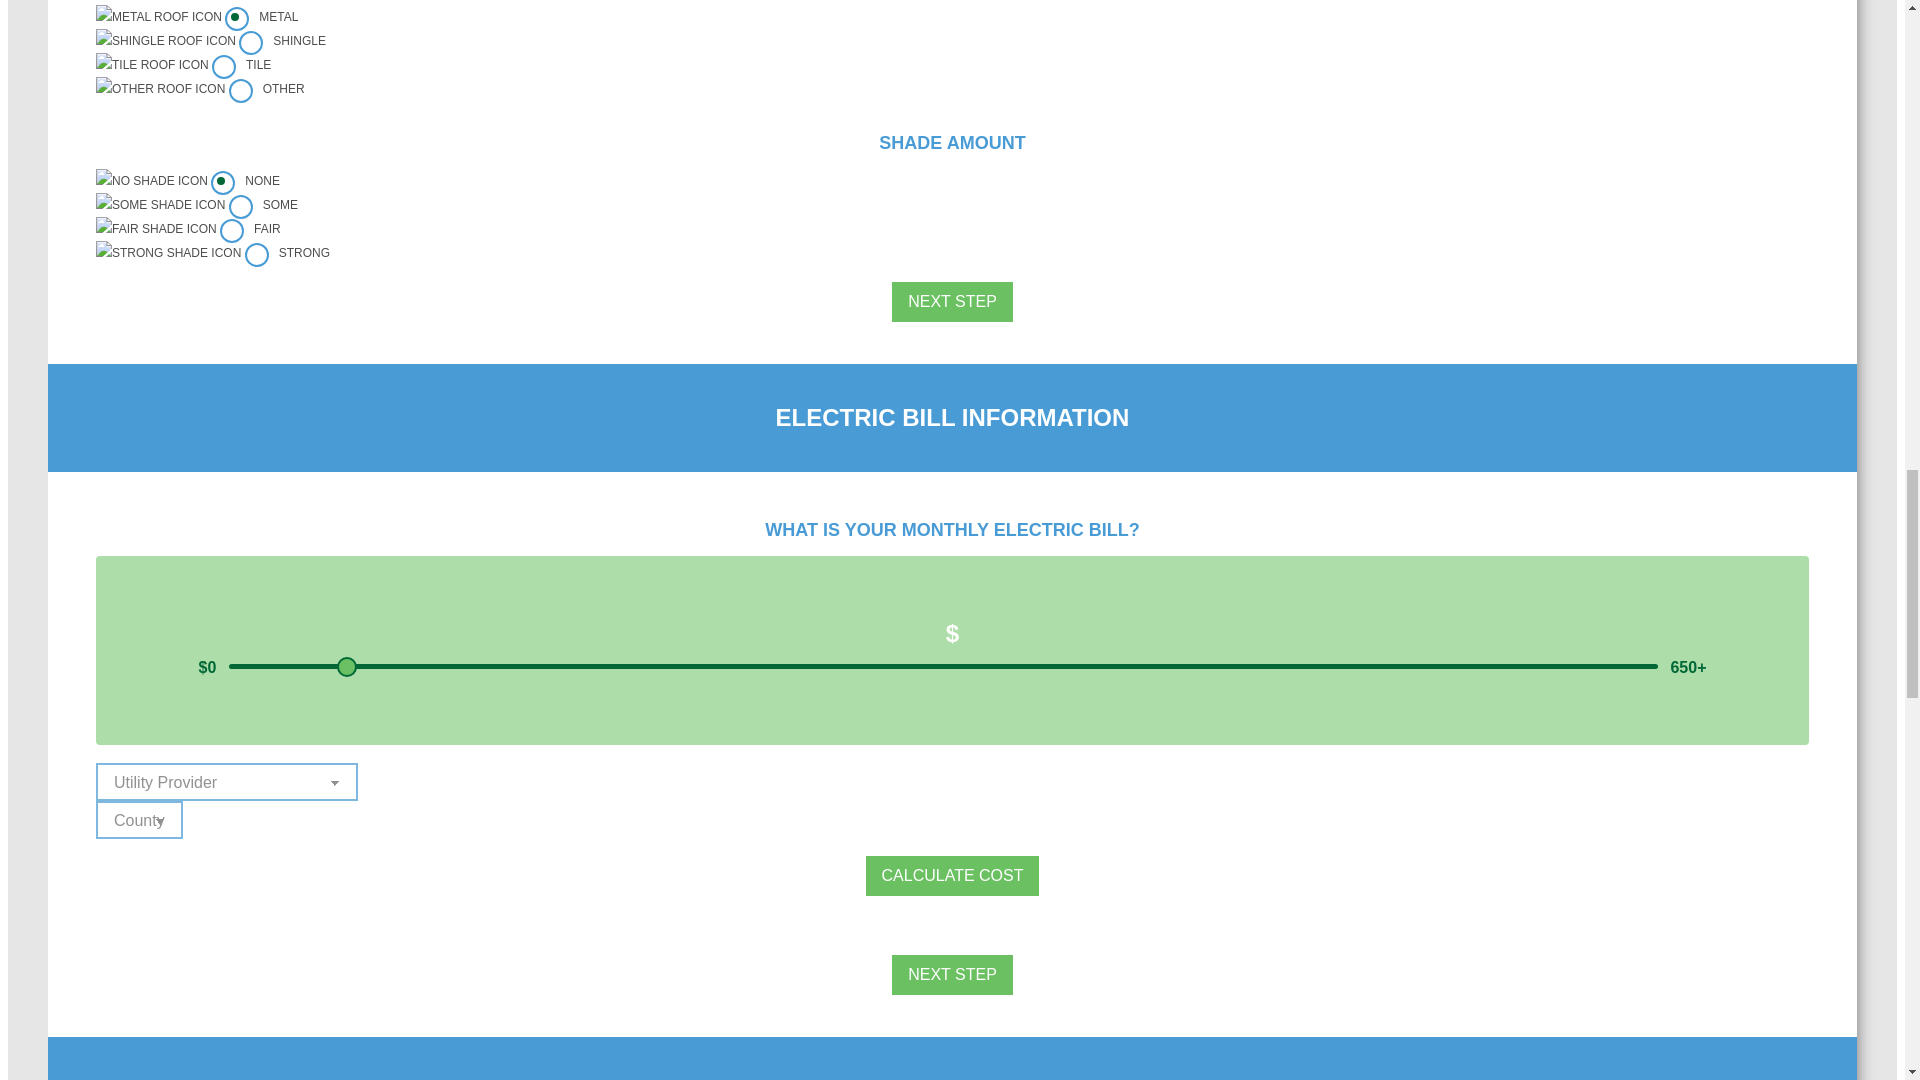 This screenshot has height=1080, width=1920. What do you see at coordinates (952, 876) in the screenshot?
I see `CALCULATE COST` at bounding box center [952, 876].